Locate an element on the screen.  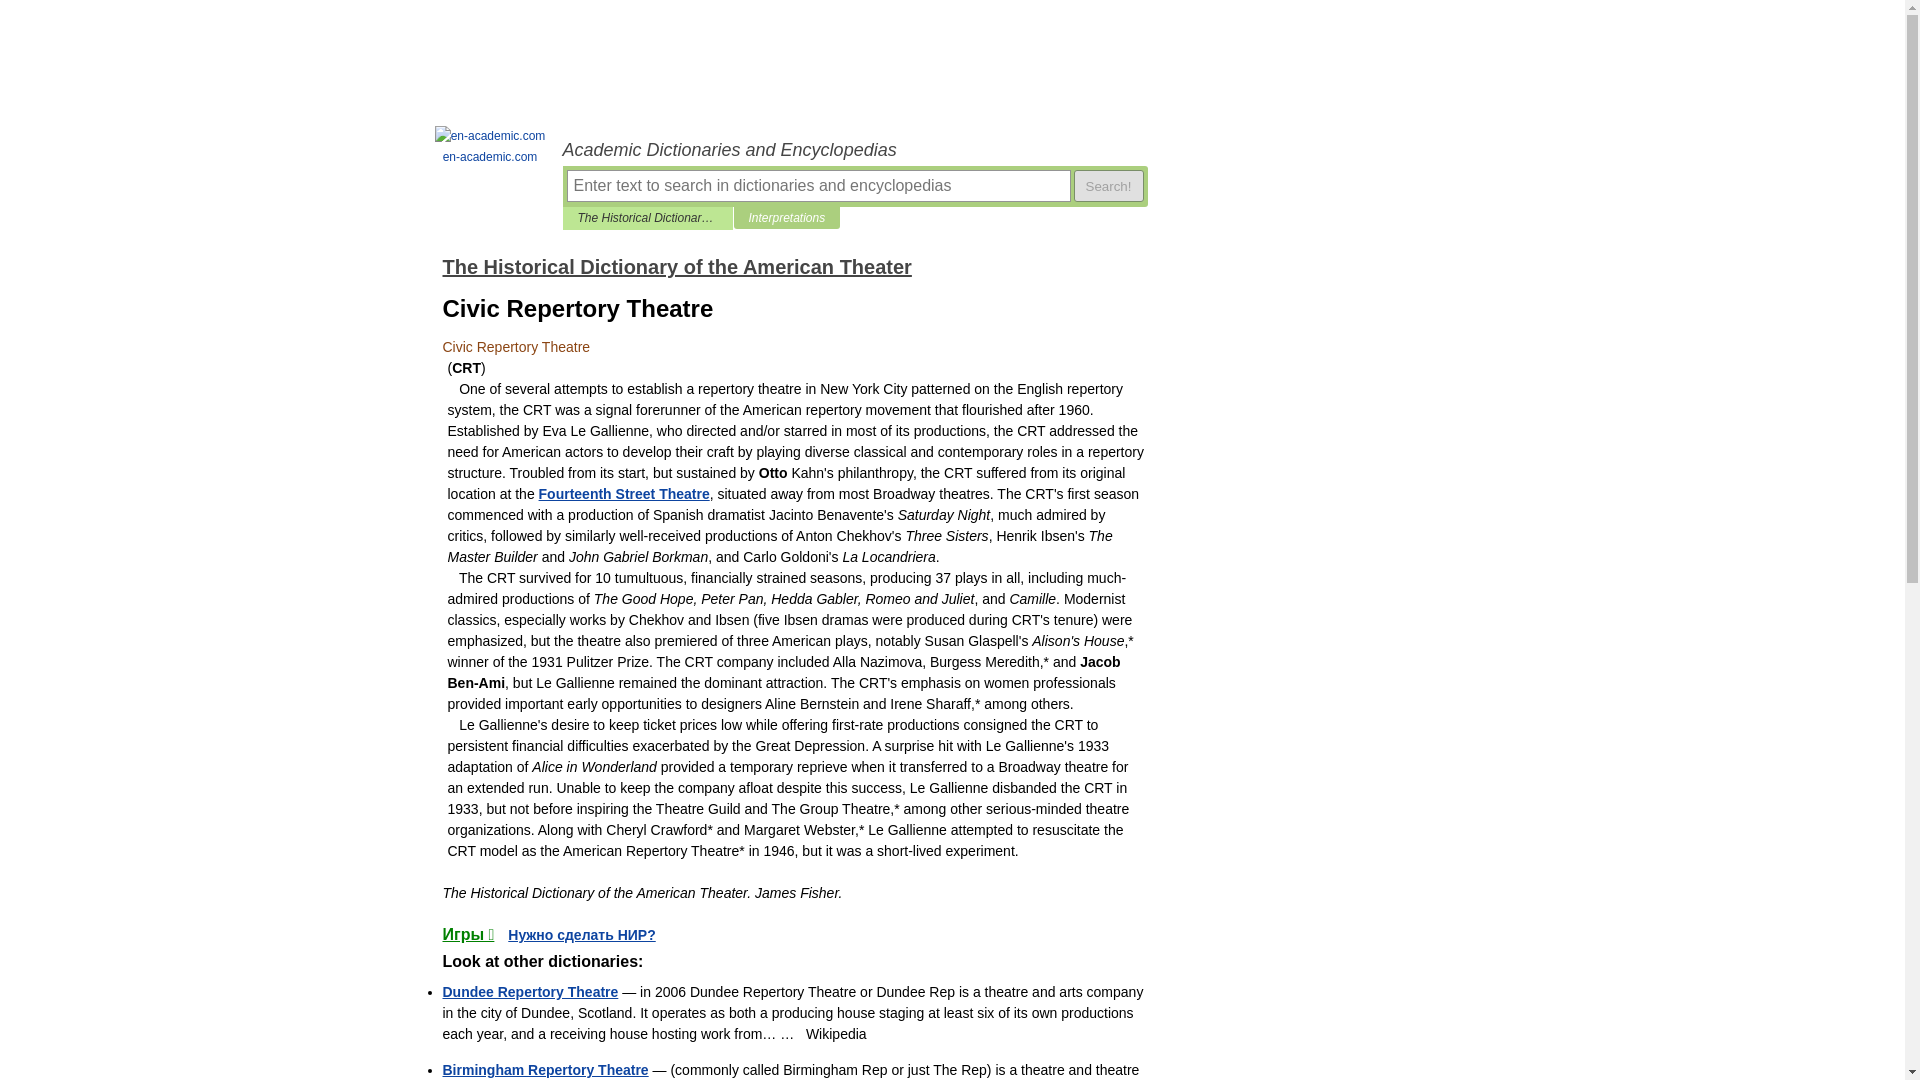
Birmingham Repertory Theatre is located at coordinates (544, 1069).